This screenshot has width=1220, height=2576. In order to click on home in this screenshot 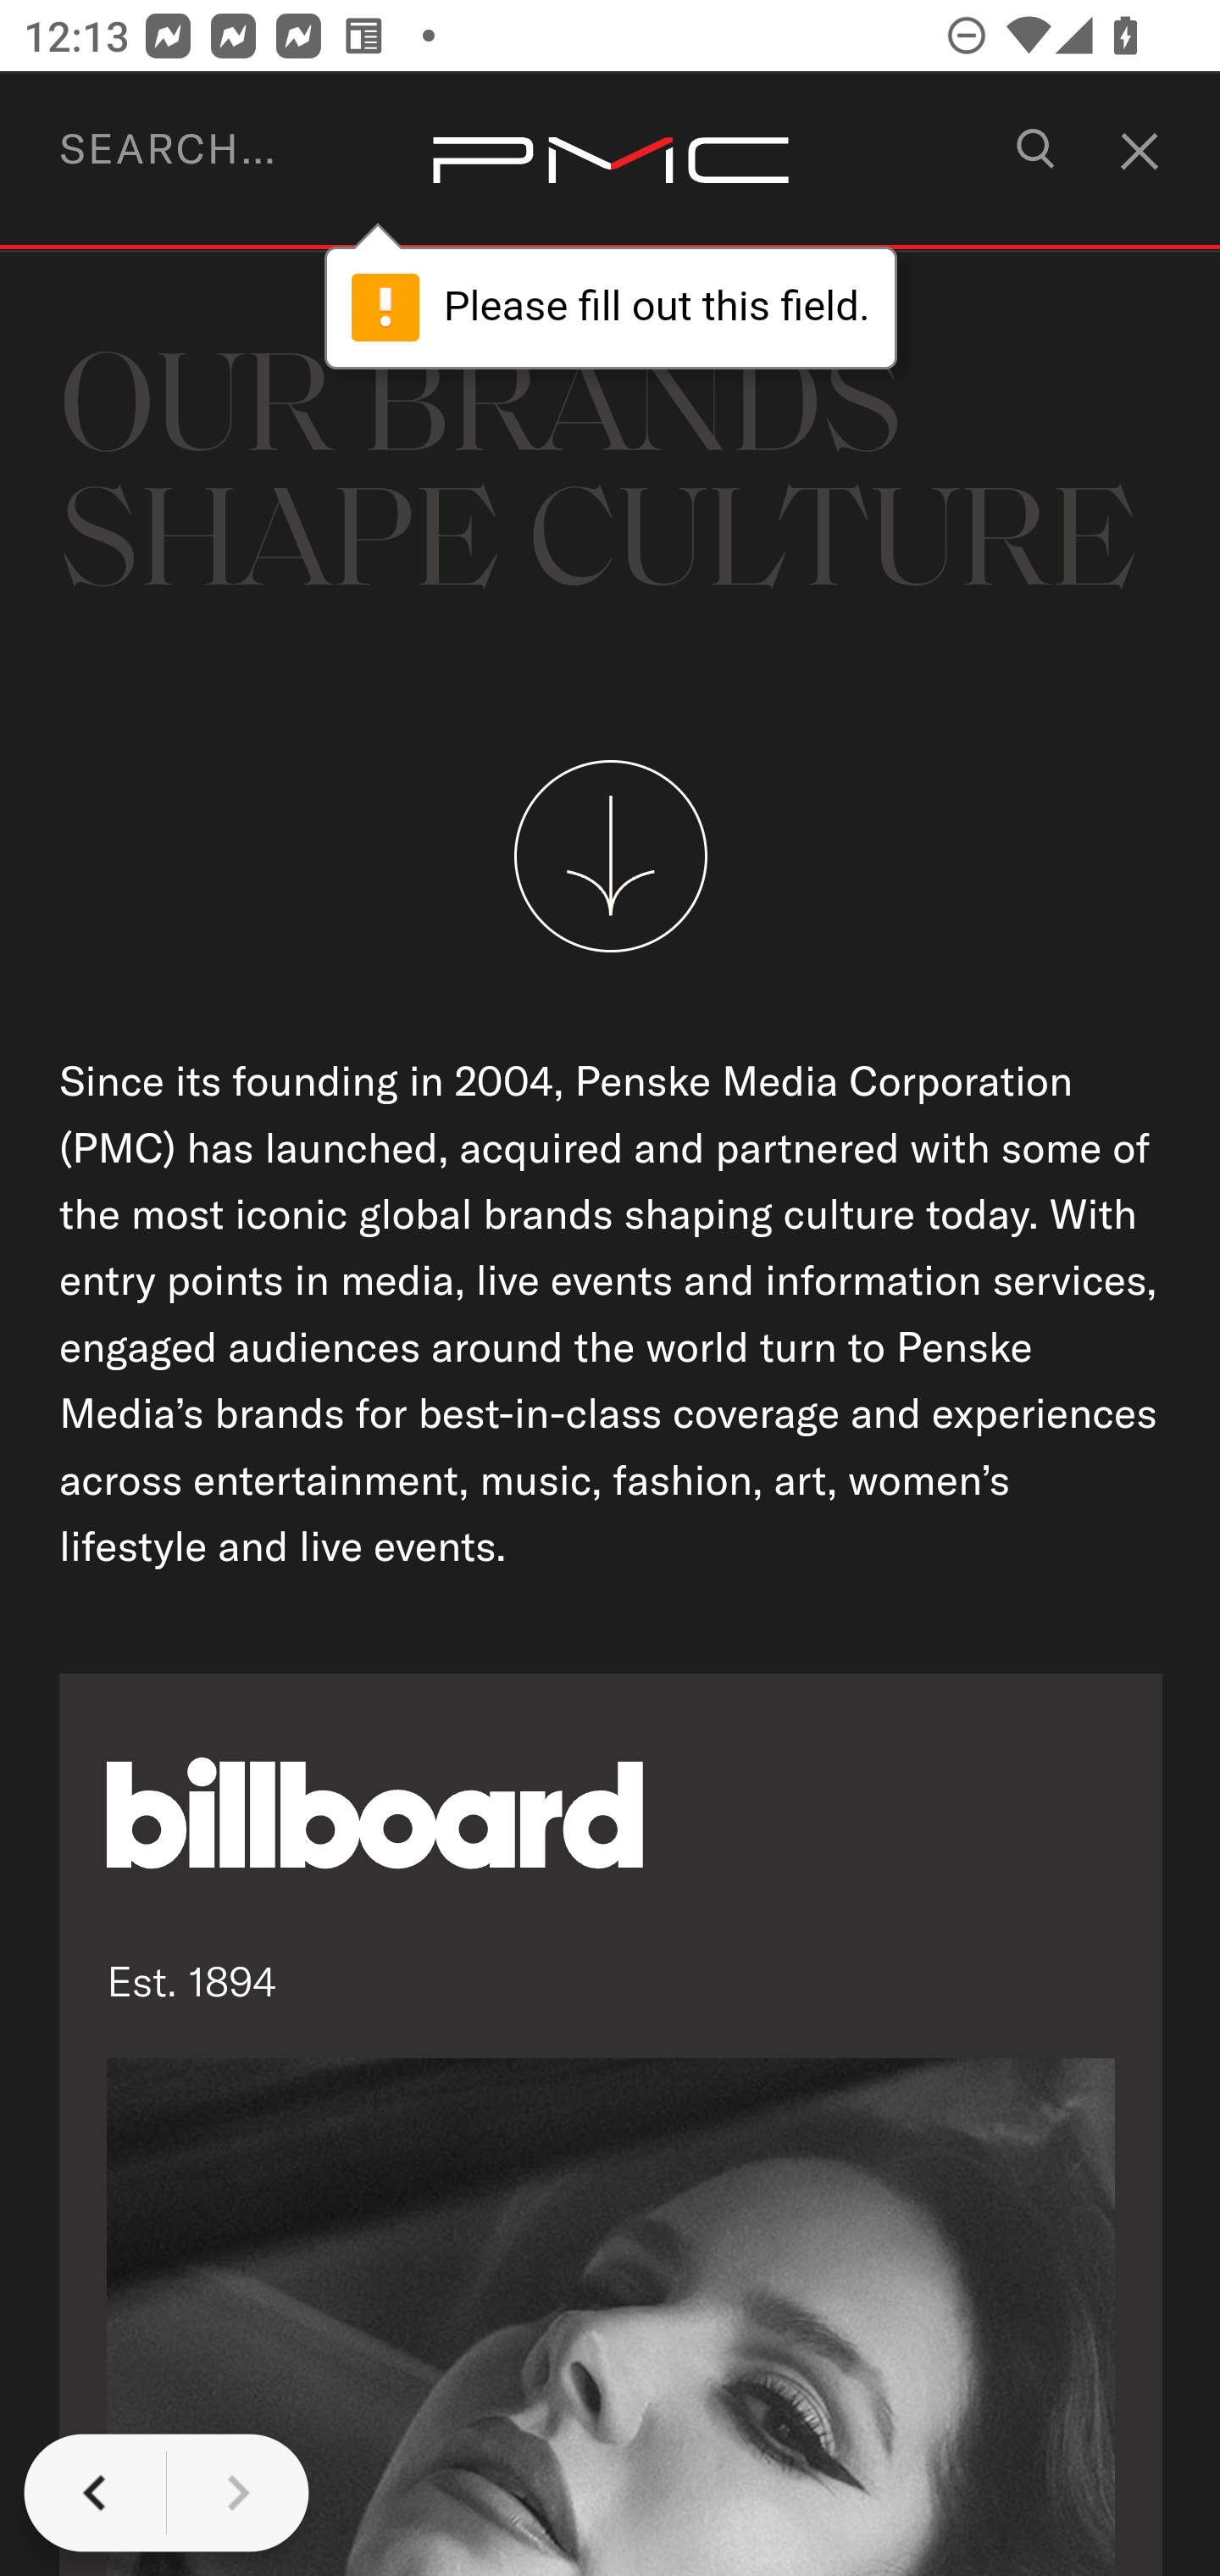, I will do `click(611, 162)`.